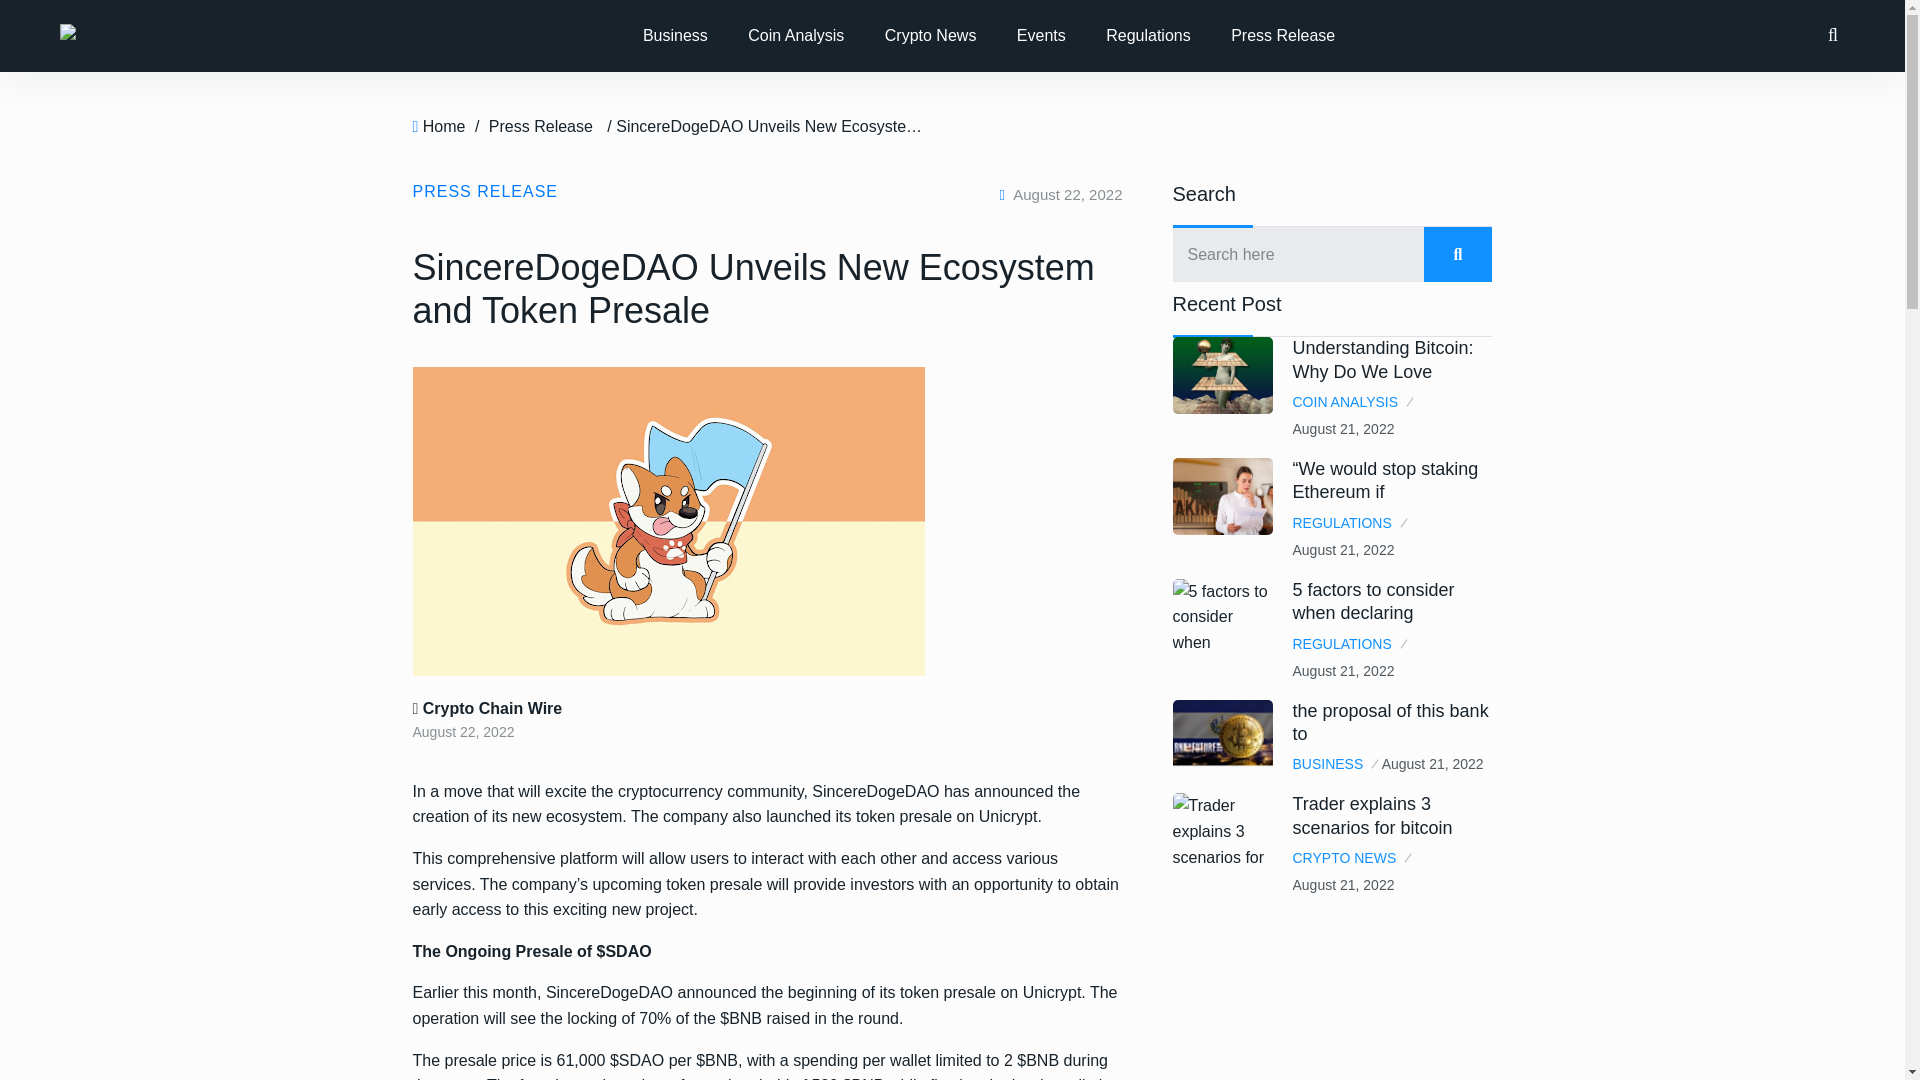  Describe the element at coordinates (1382, 360) in the screenshot. I see `Understanding Bitcoin: Why Do We Love` at that location.